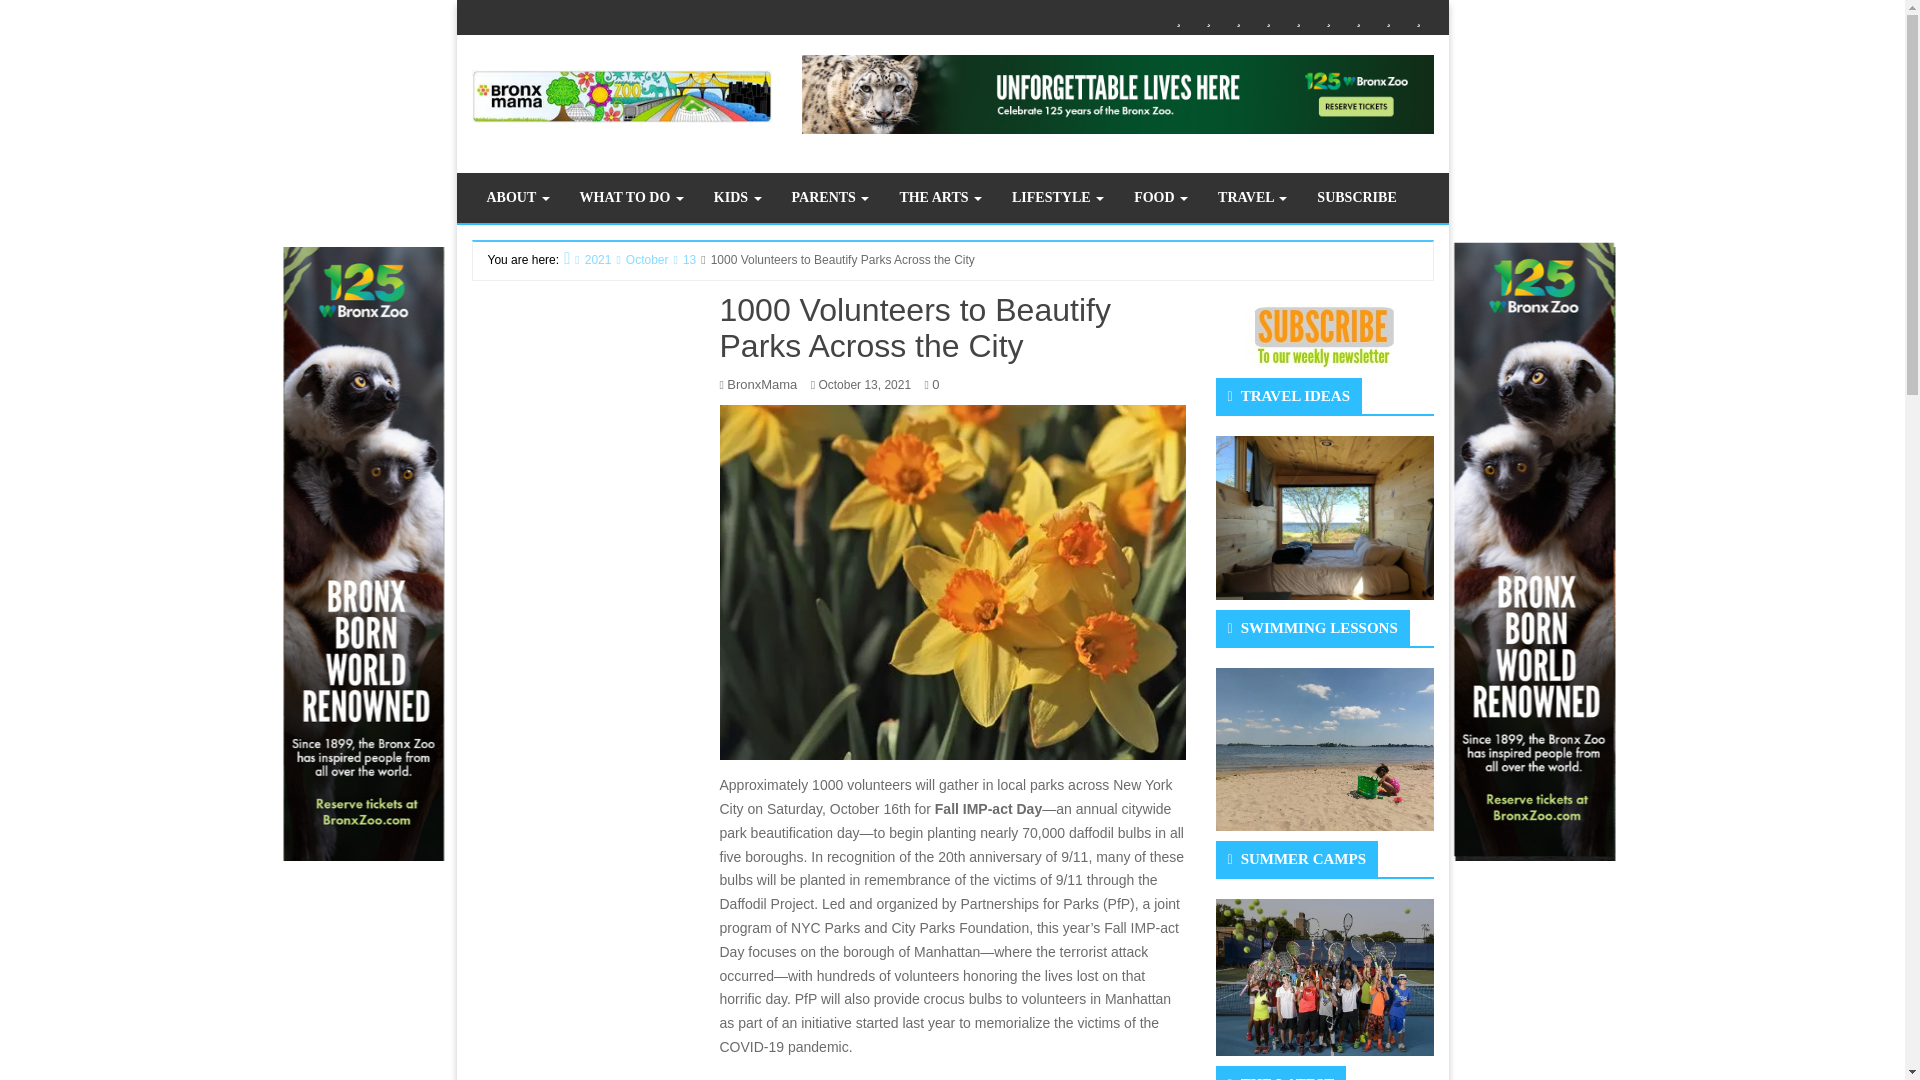 The height and width of the screenshot is (1080, 1920). What do you see at coordinates (1328, 18) in the screenshot?
I see `LIFESTYLE` at bounding box center [1328, 18].